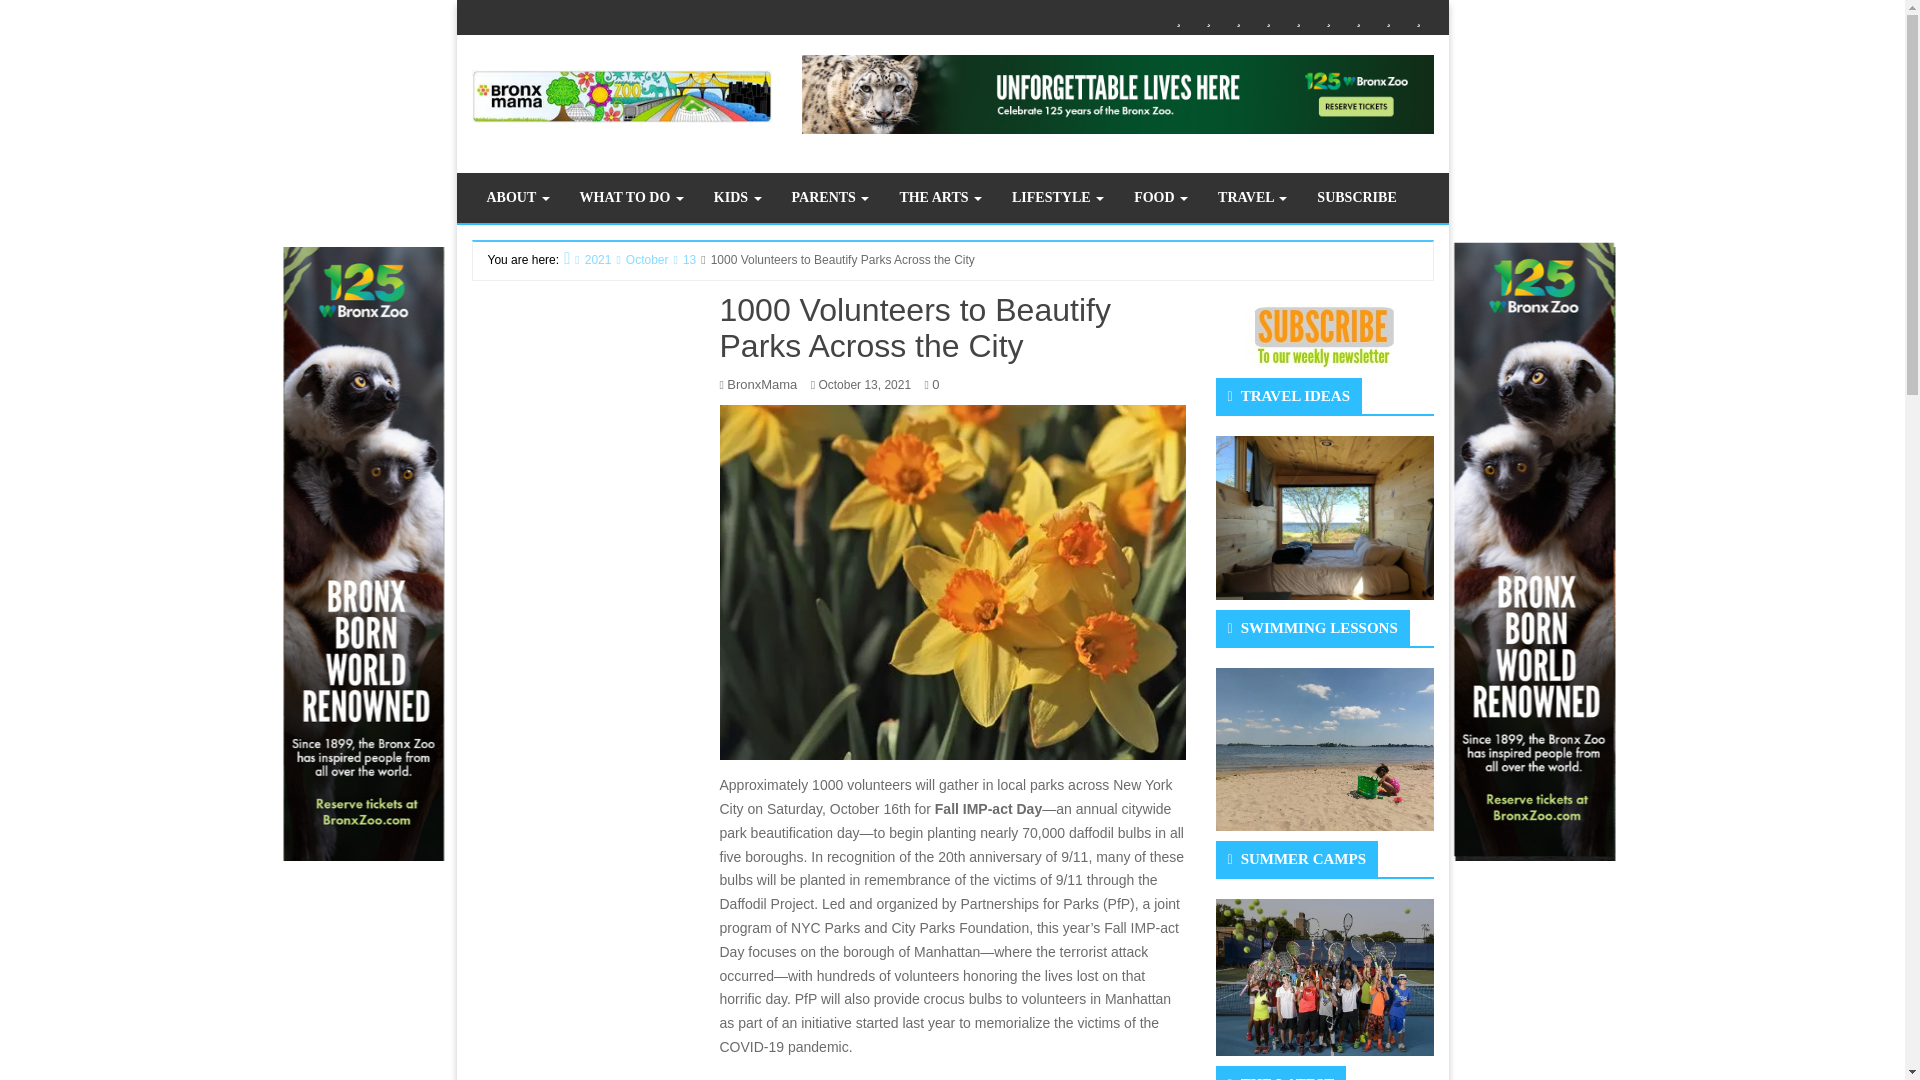 The height and width of the screenshot is (1080, 1920). What do you see at coordinates (1328, 18) in the screenshot?
I see `LIFESTYLE` at bounding box center [1328, 18].